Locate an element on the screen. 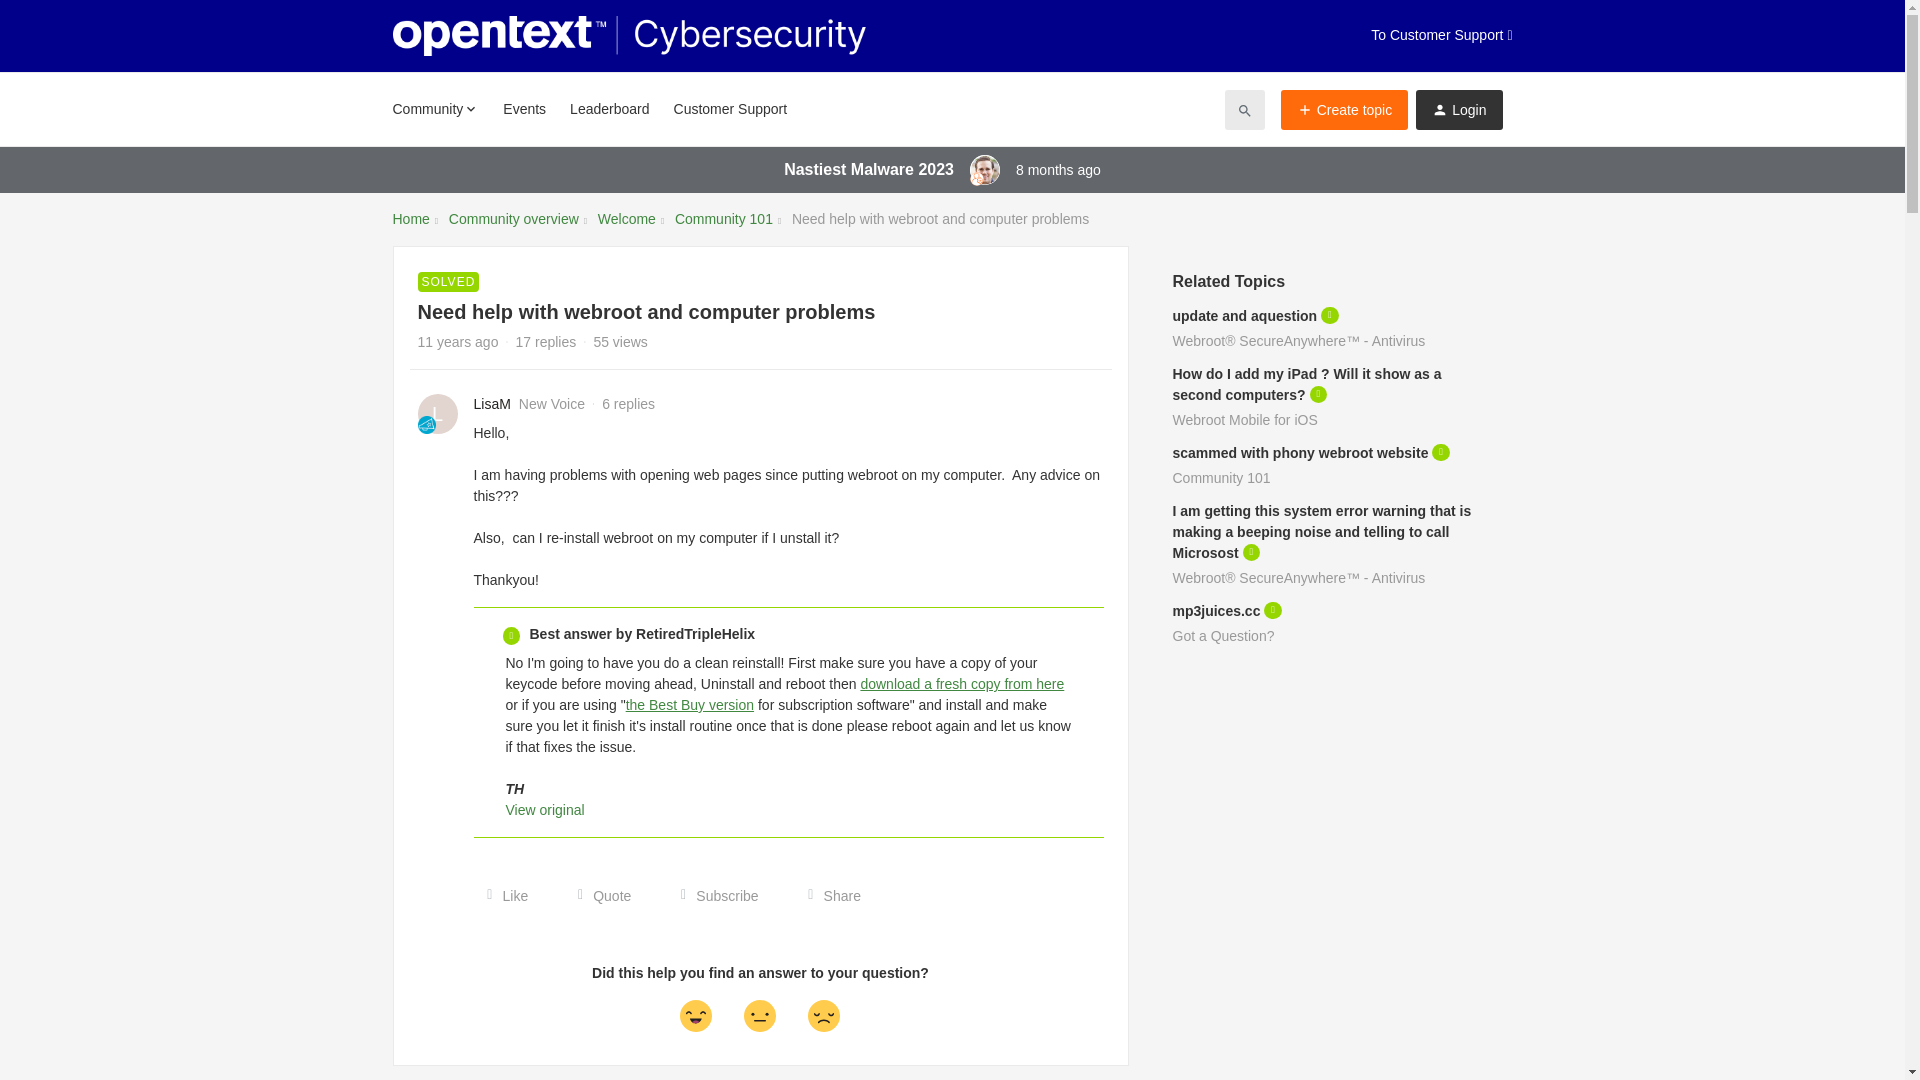 Image resolution: width=1920 pixels, height=1080 pixels. To Customer Support is located at coordinates (1441, 36).